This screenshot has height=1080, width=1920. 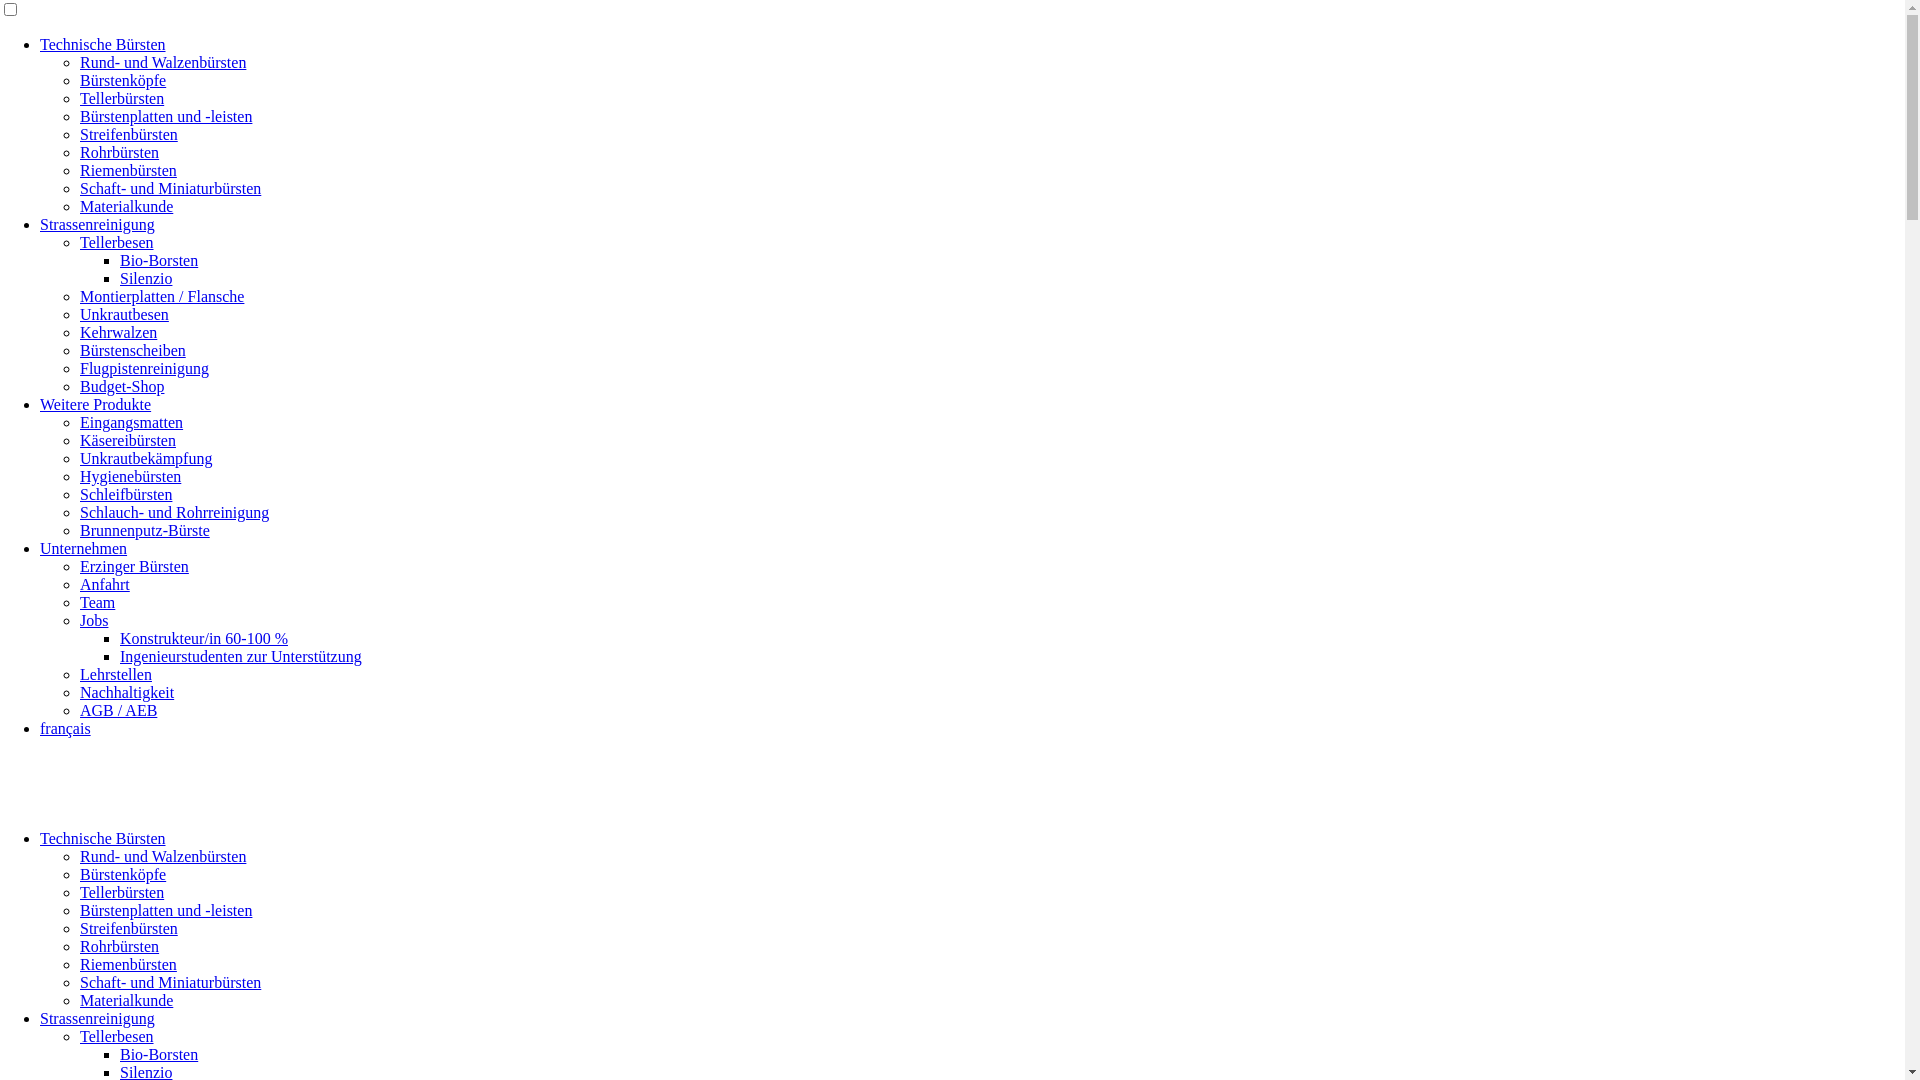 What do you see at coordinates (116, 674) in the screenshot?
I see `Lehrstellen` at bounding box center [116, 674].